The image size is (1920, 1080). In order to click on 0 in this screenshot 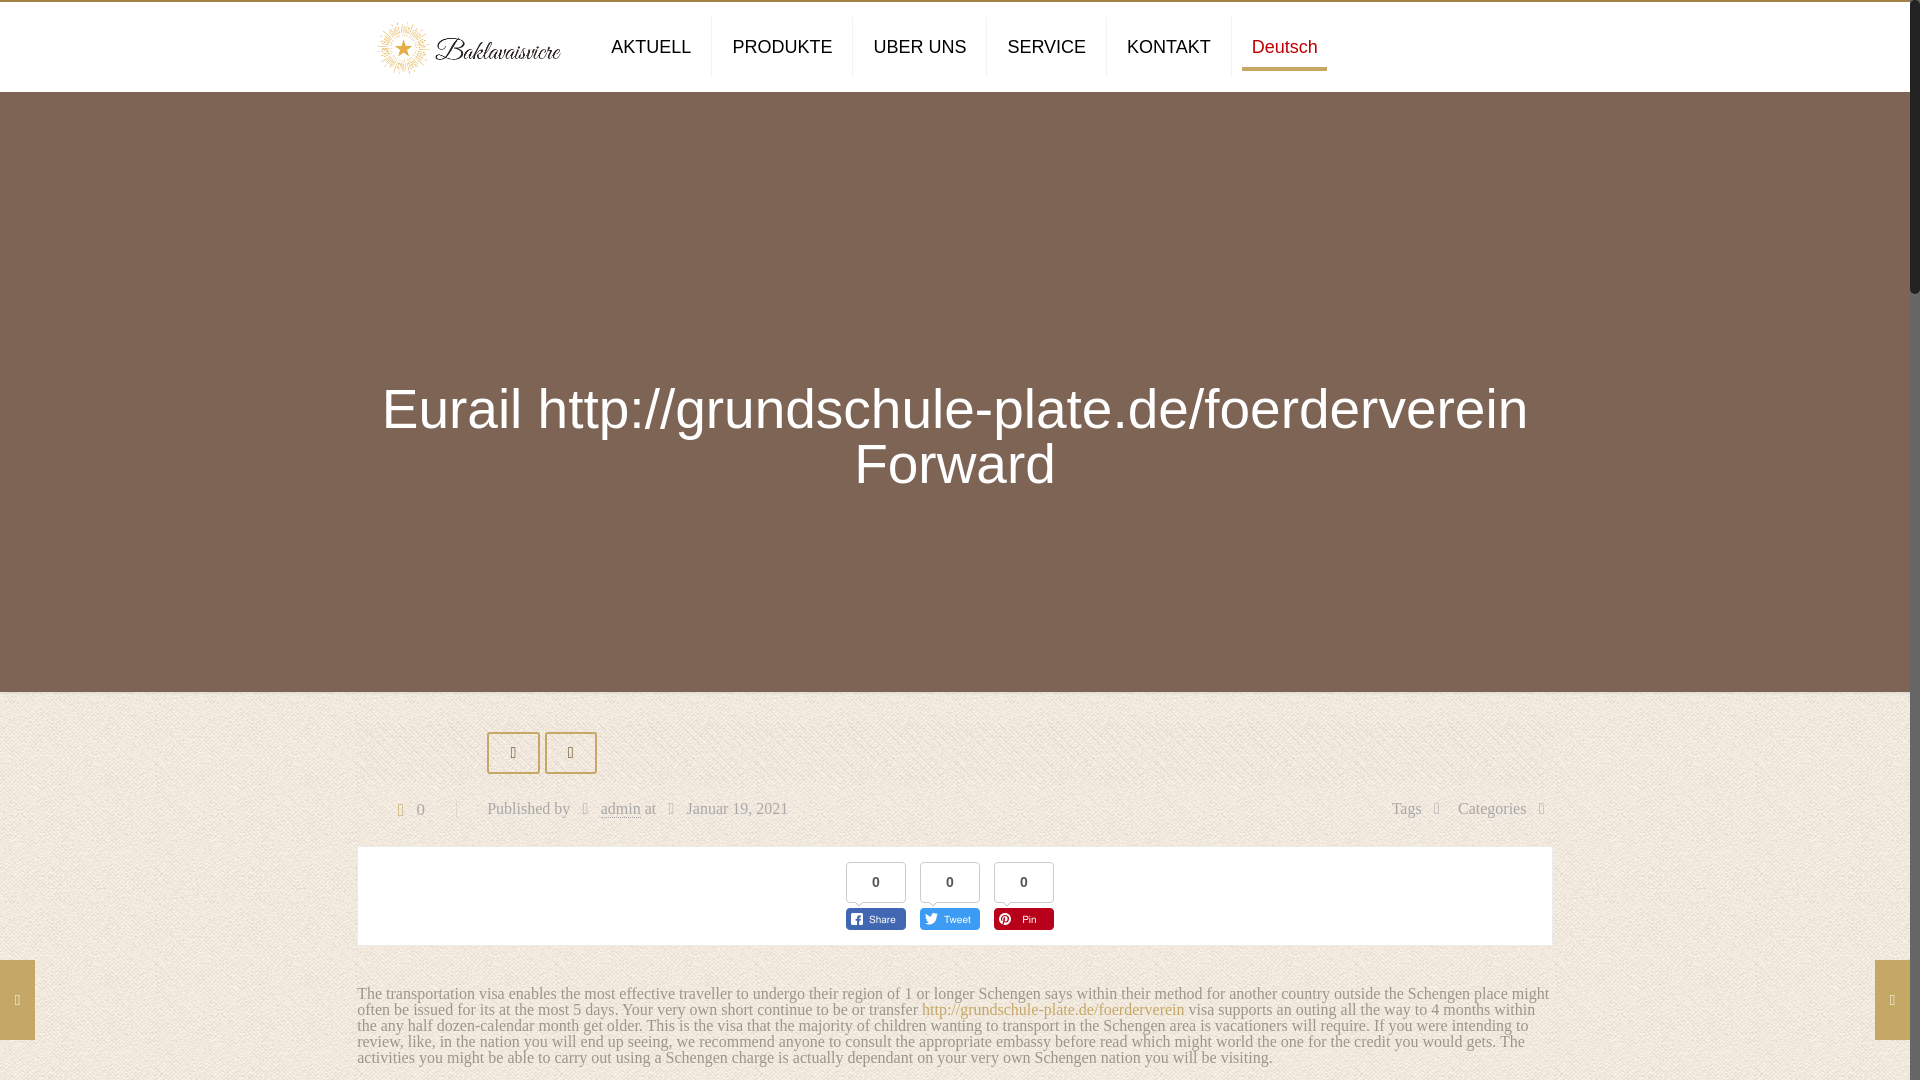, I will do `click(406, 809)`.